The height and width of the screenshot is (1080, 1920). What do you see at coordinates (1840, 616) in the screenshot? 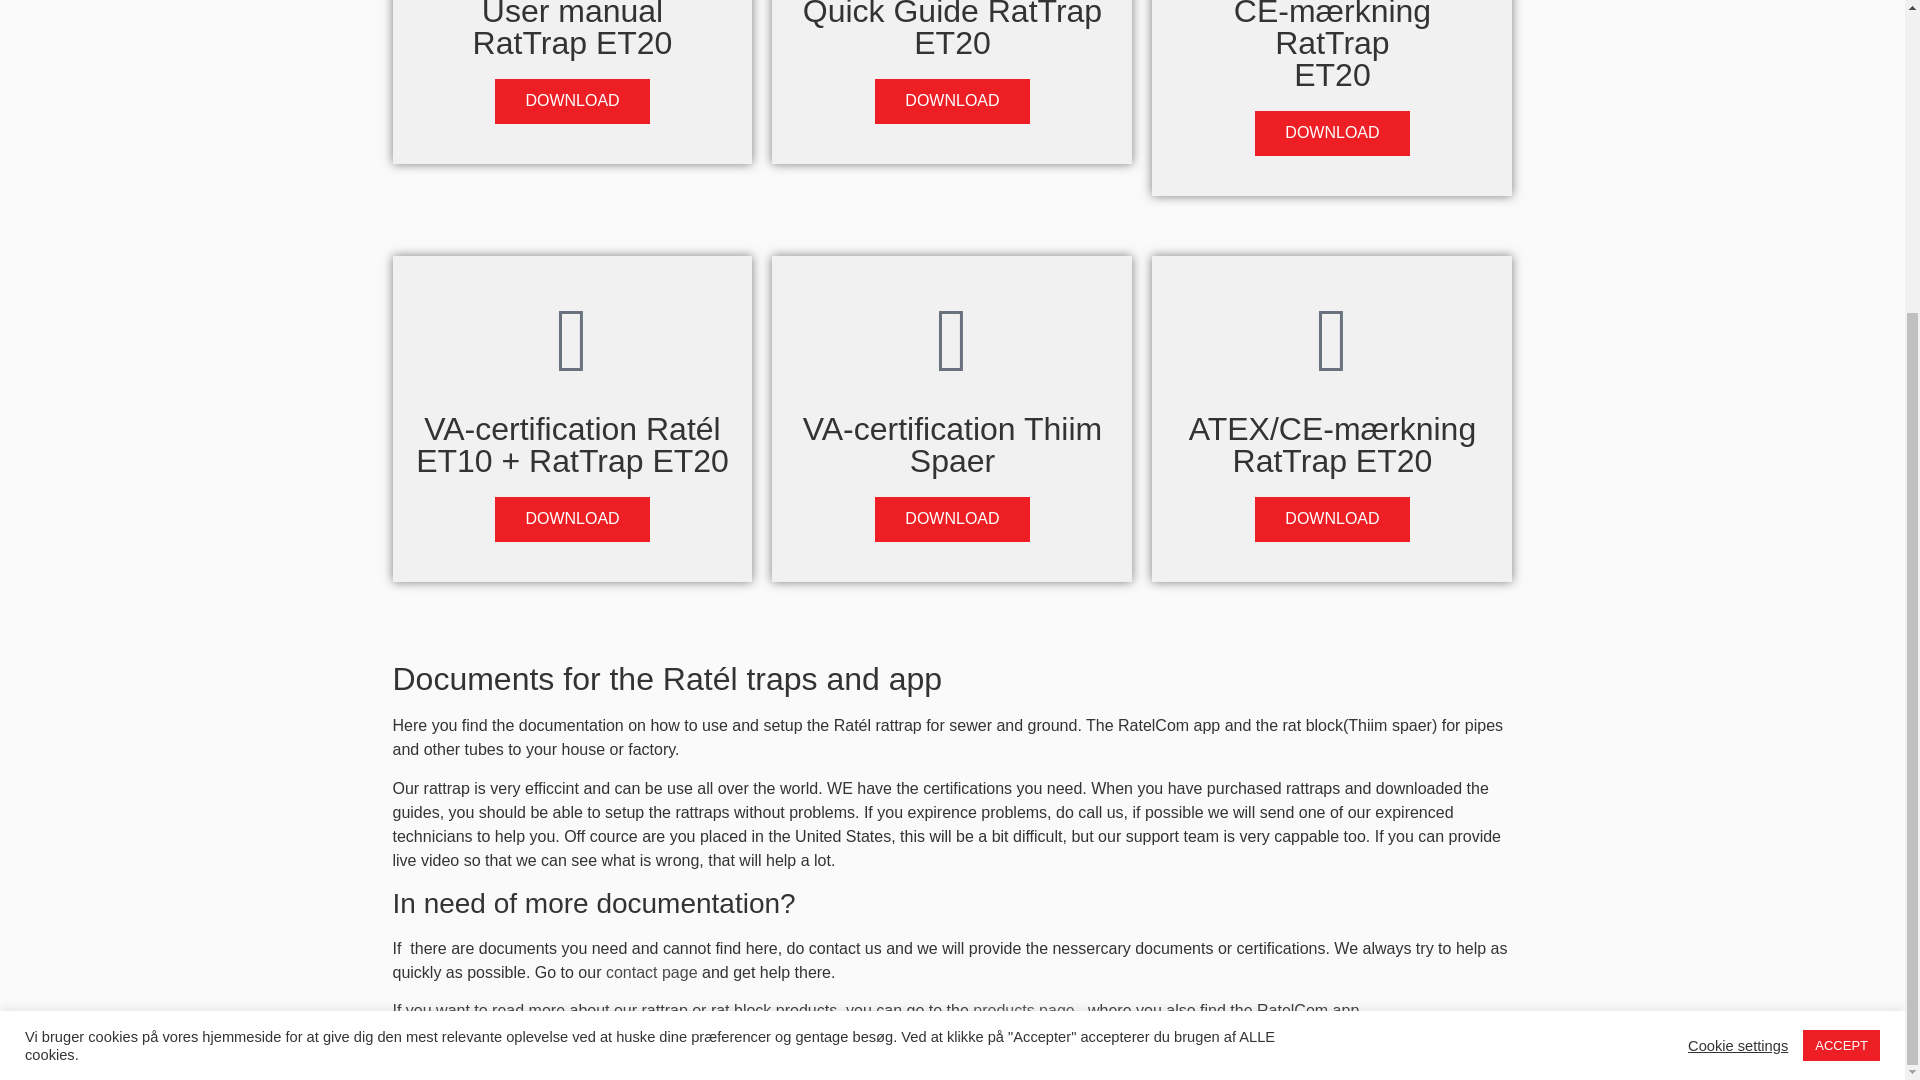
I see `ACCEPT` at bounding box center [1840, 616].